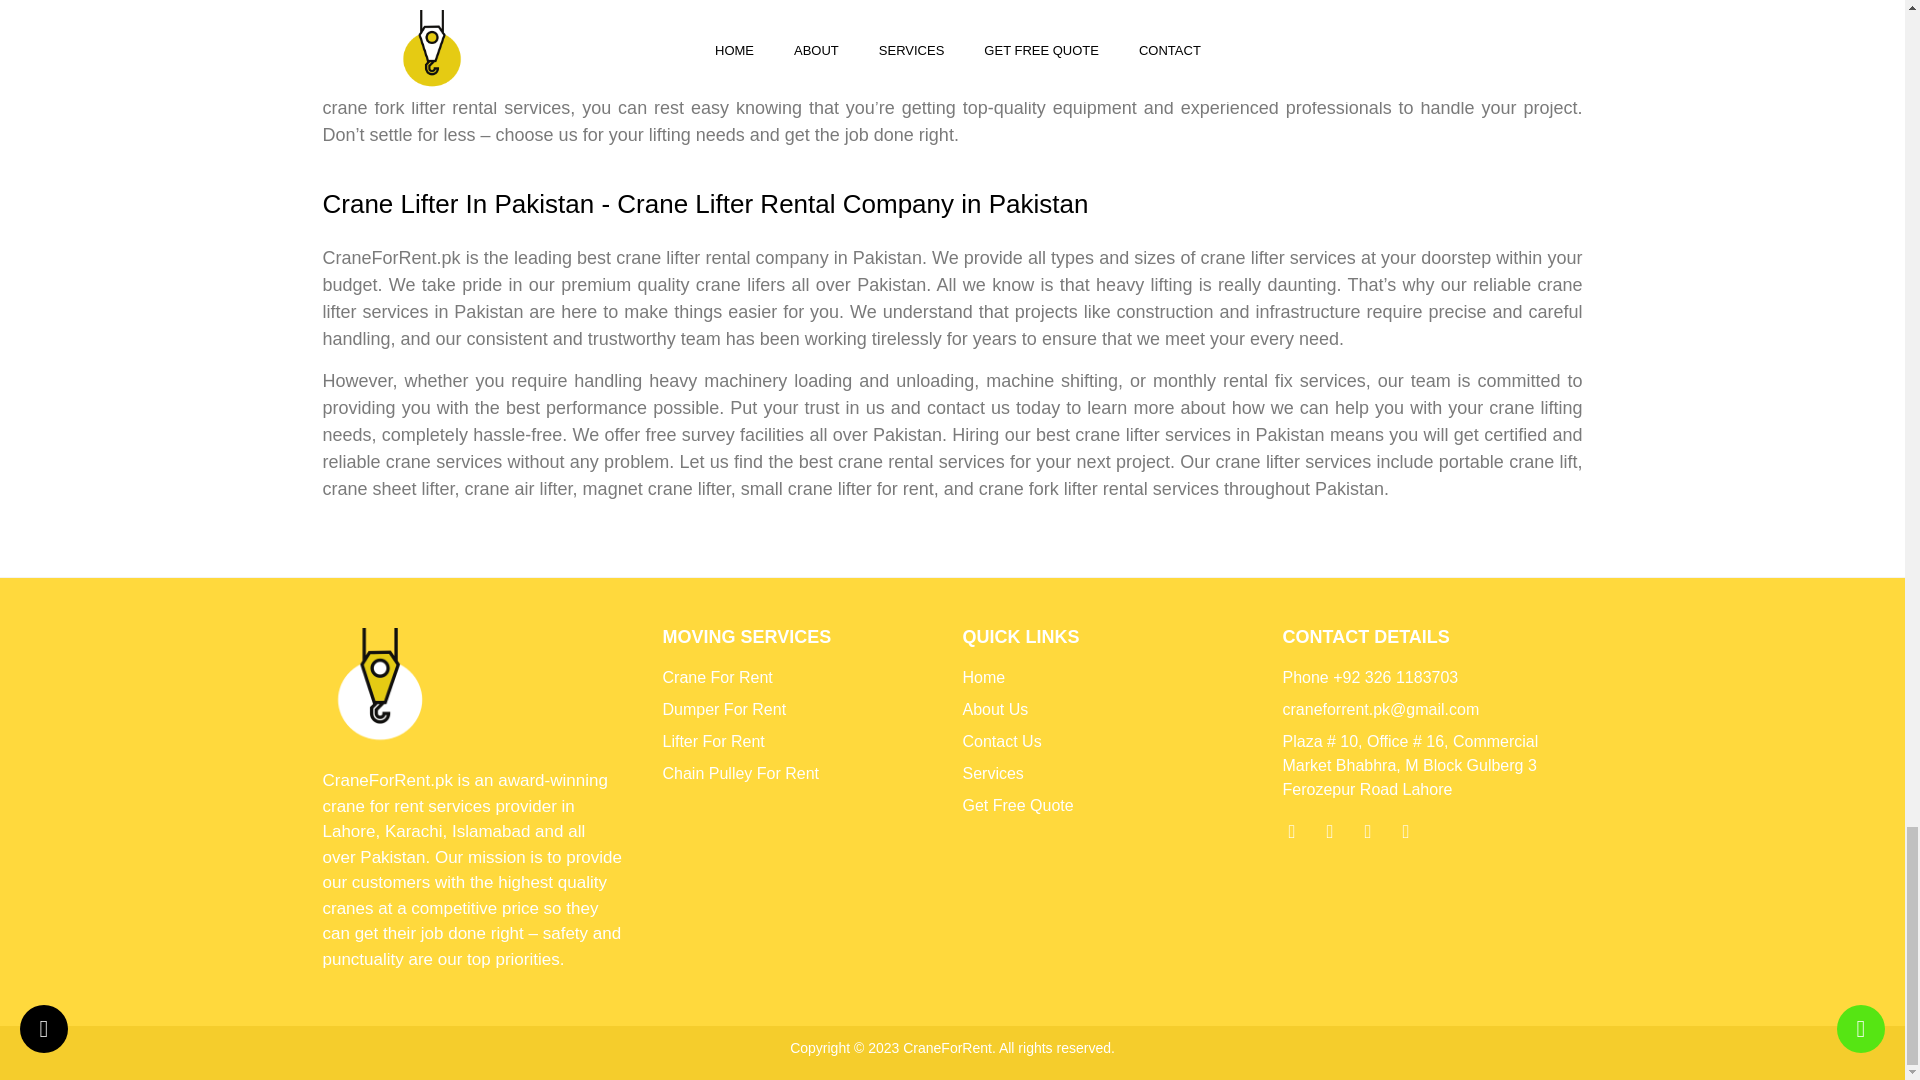 The width and height of the screenshot is (1920, 1080). What do you see at coordinates (1111, 774) in the screenshot?
I see `Services` at bounding box center [1111, 774].